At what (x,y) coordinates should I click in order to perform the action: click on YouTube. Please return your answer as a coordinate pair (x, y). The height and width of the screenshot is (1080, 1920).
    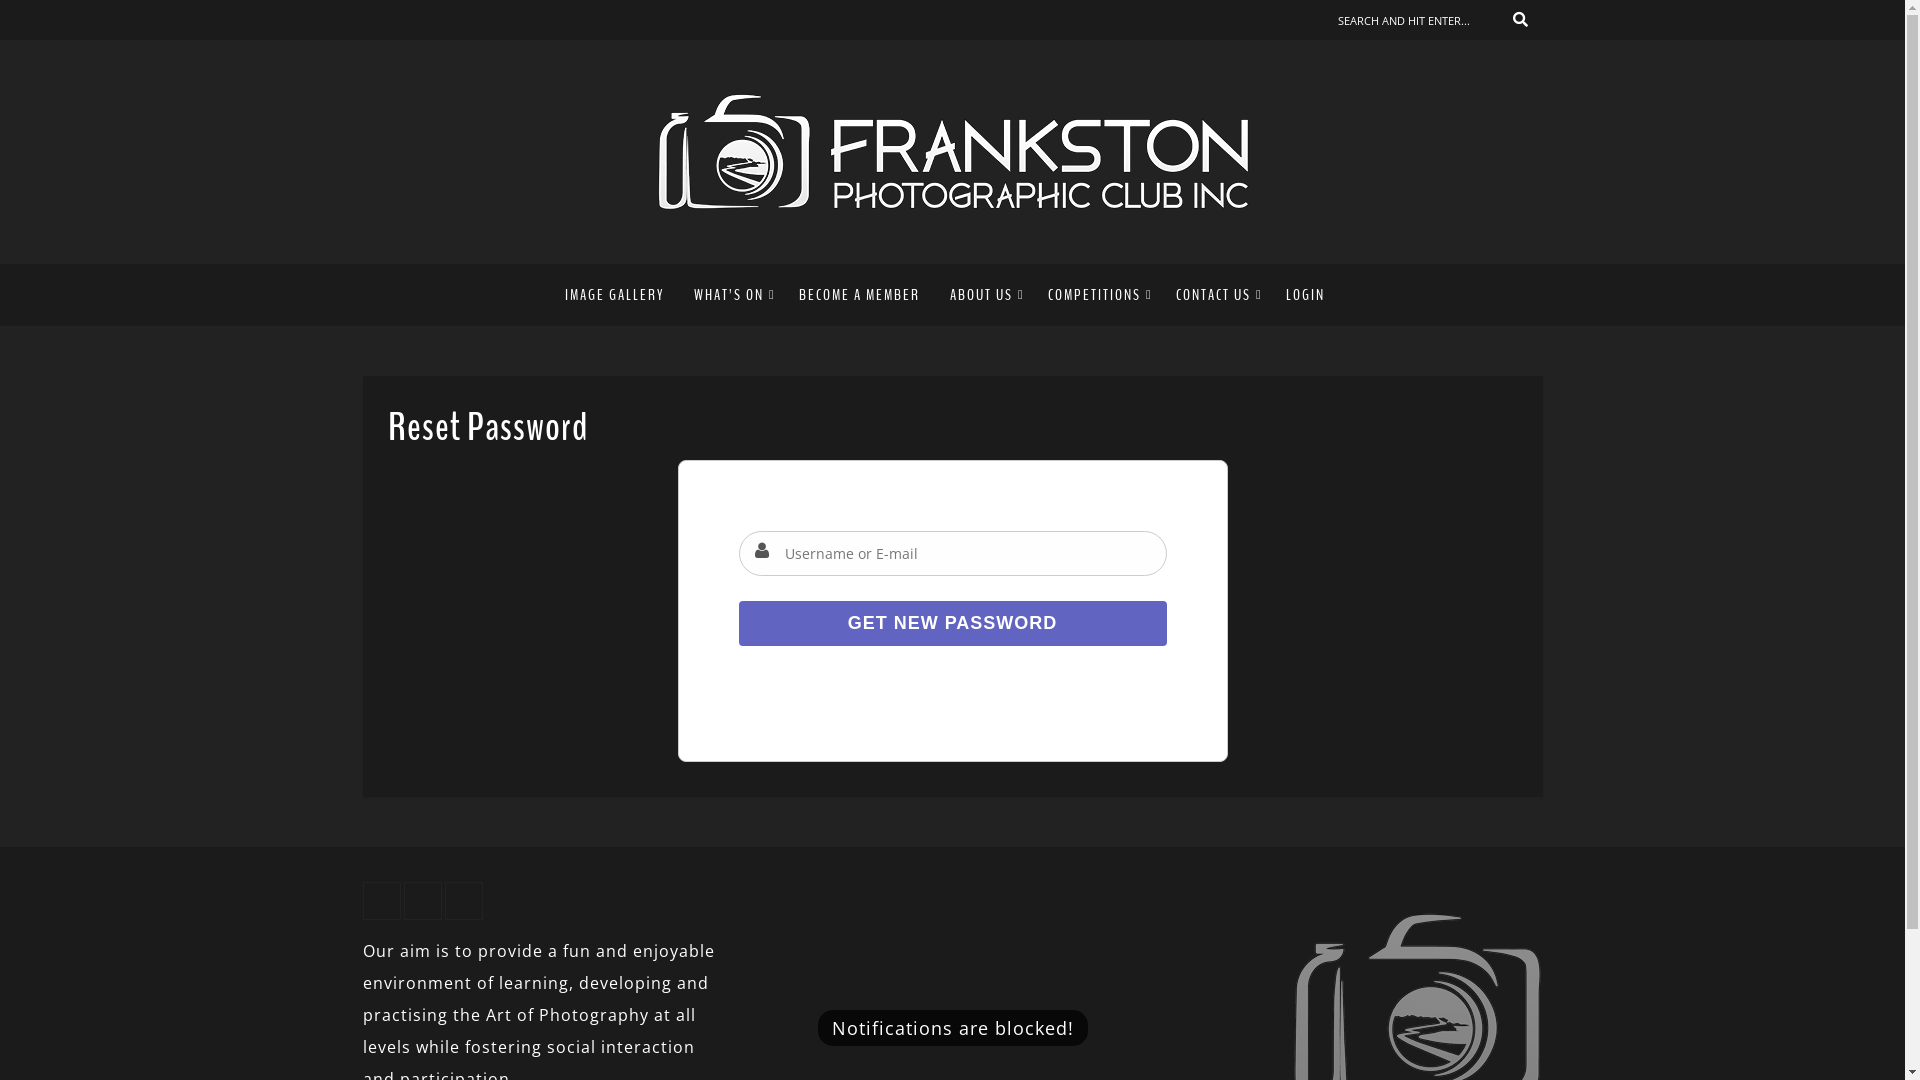
    Looking at the image, I should click on (423, 901).